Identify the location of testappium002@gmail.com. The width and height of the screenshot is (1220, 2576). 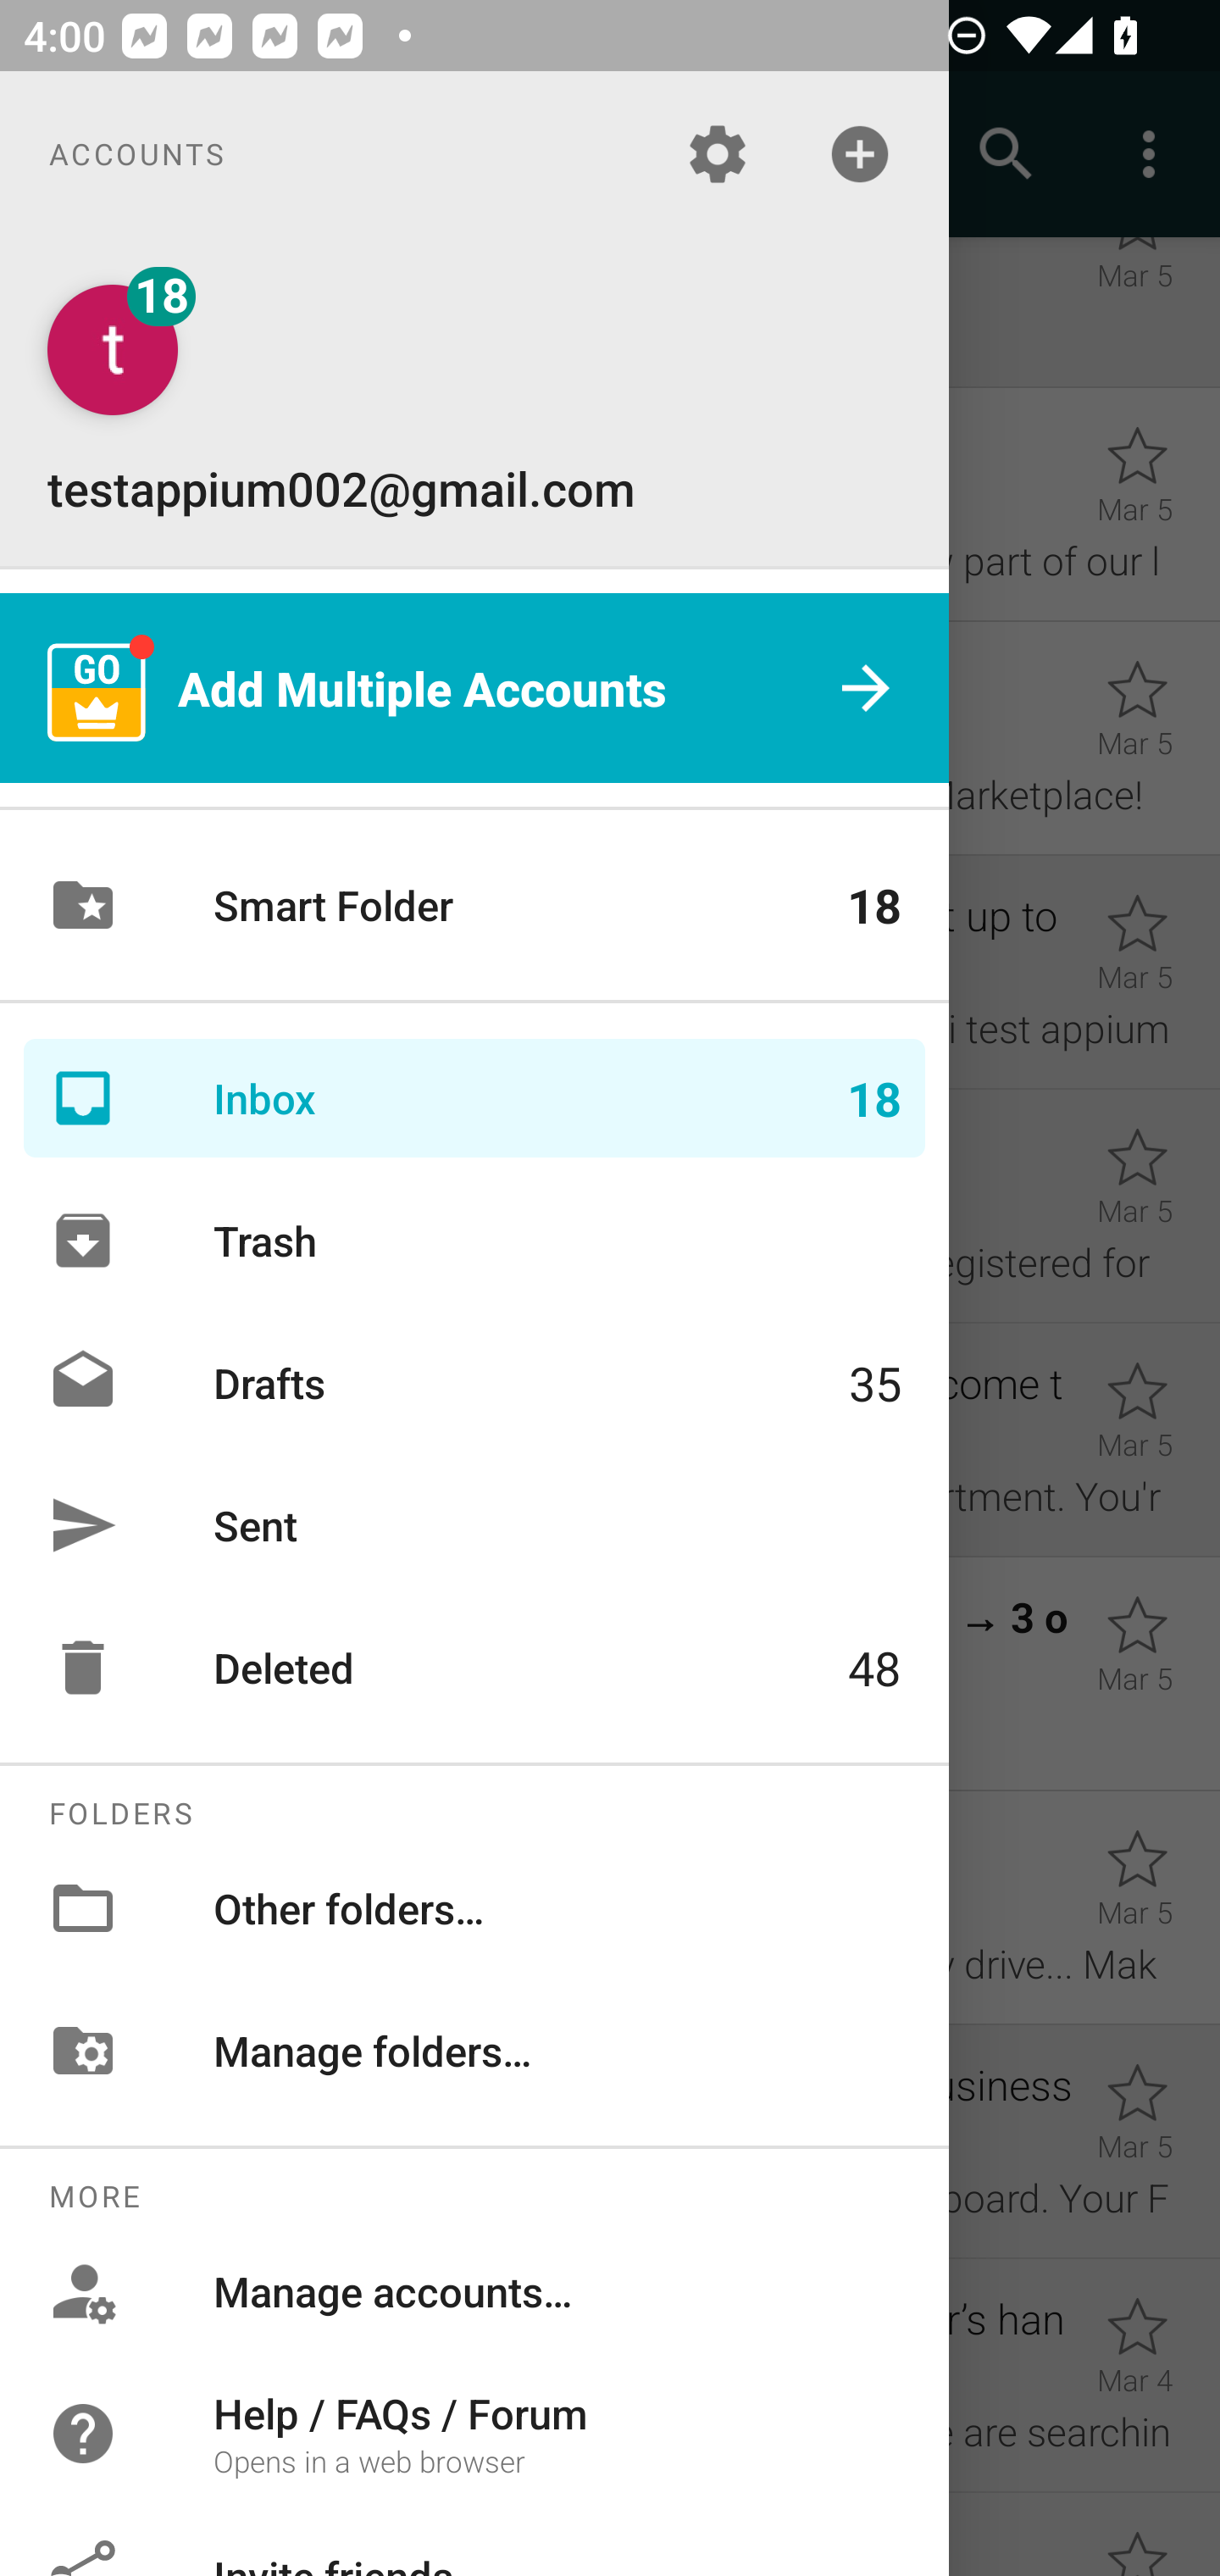
(474, 402).